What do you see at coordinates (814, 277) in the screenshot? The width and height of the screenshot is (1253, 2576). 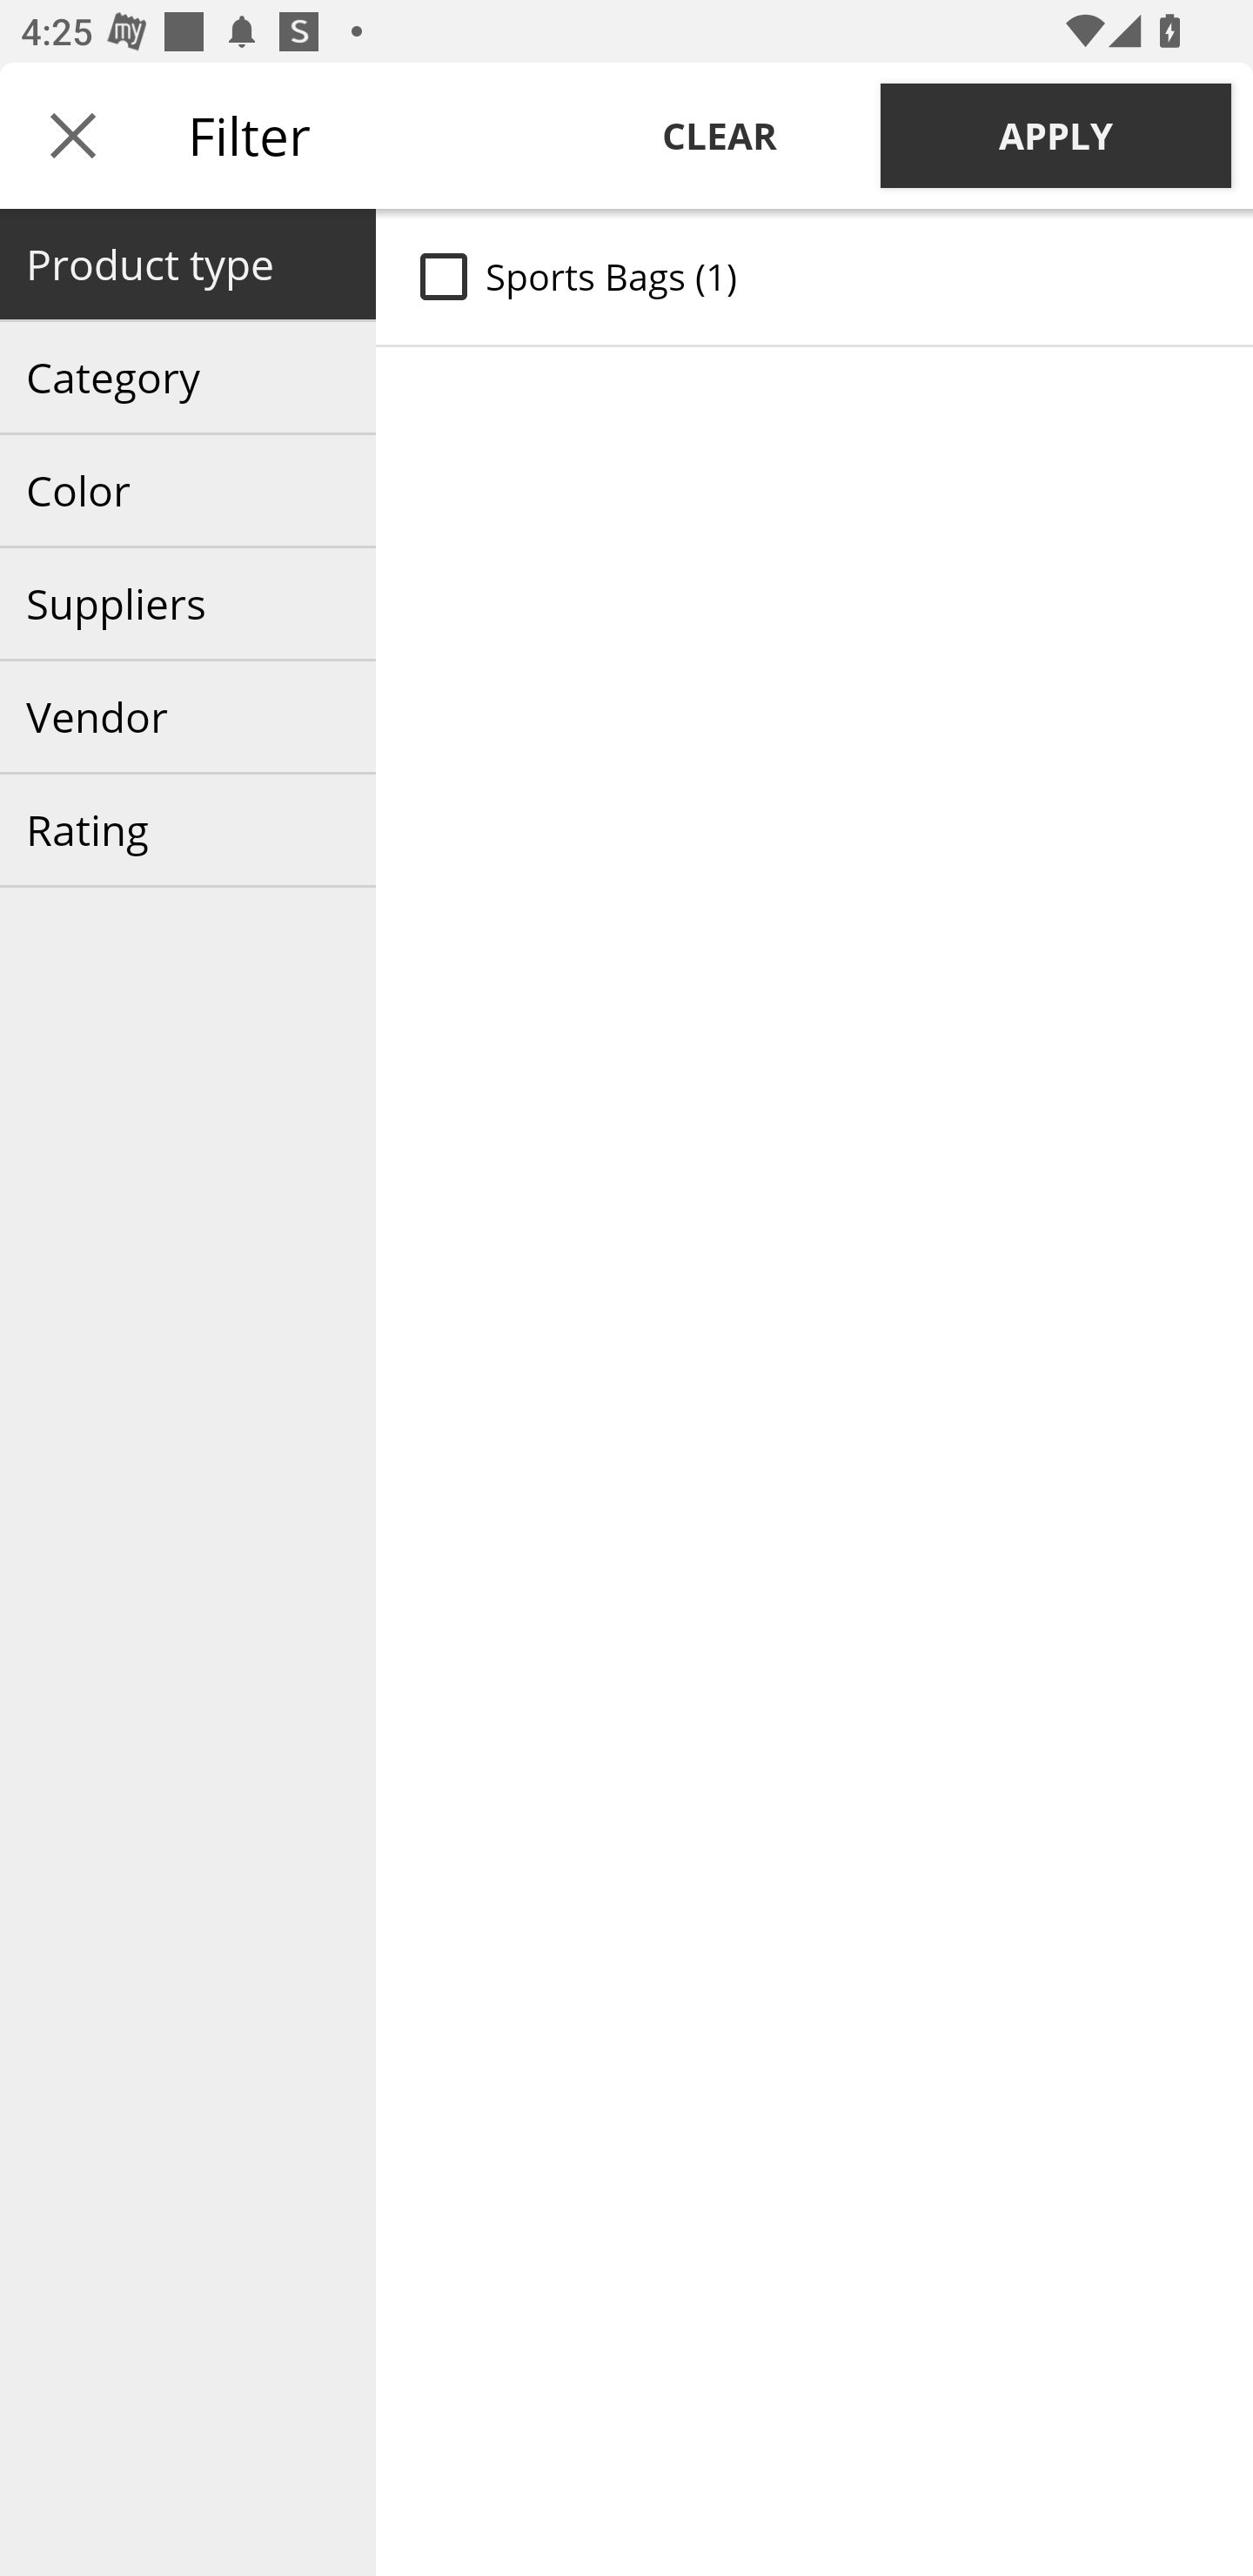 I see `Sports Bags (1)` at bounding box center [814, 277].